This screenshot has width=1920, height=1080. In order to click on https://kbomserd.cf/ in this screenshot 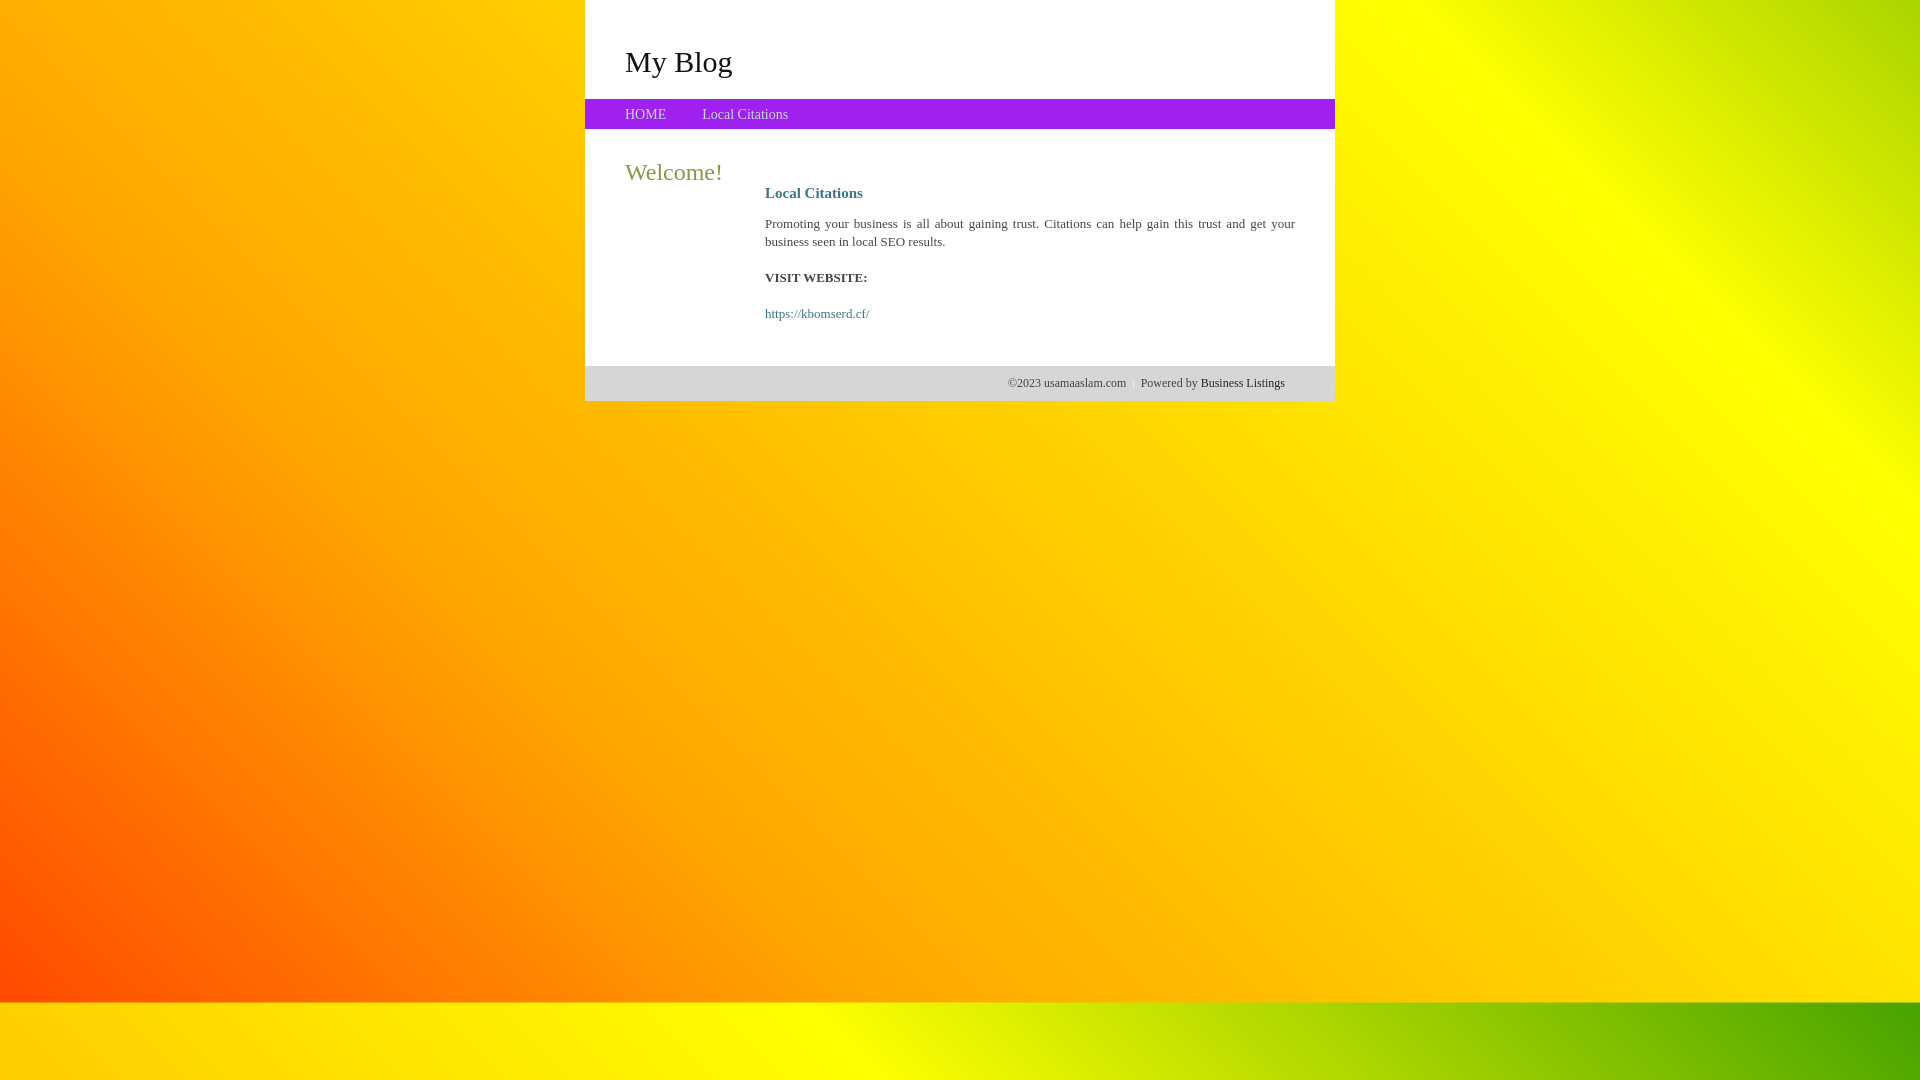, I will do `click(817, 314)`.